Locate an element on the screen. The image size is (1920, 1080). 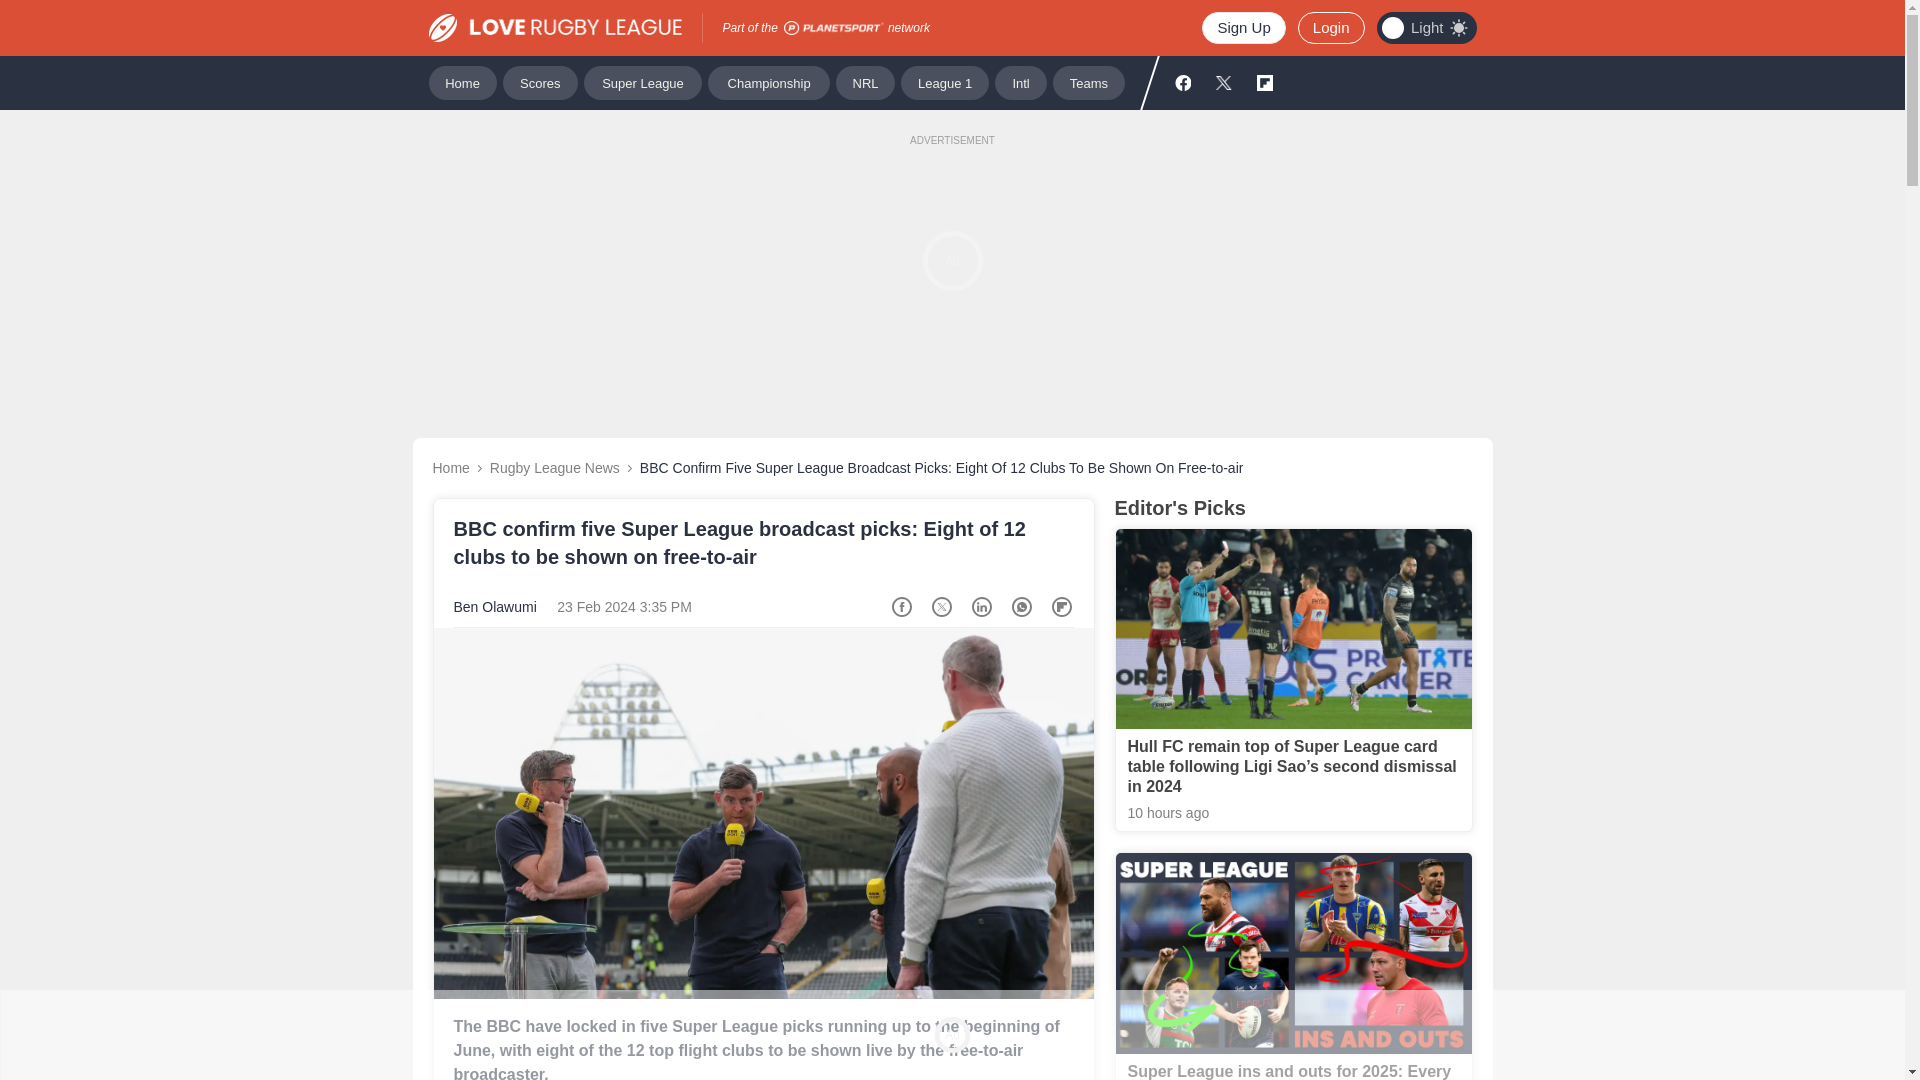
Home is located at coordinates (462, 82).